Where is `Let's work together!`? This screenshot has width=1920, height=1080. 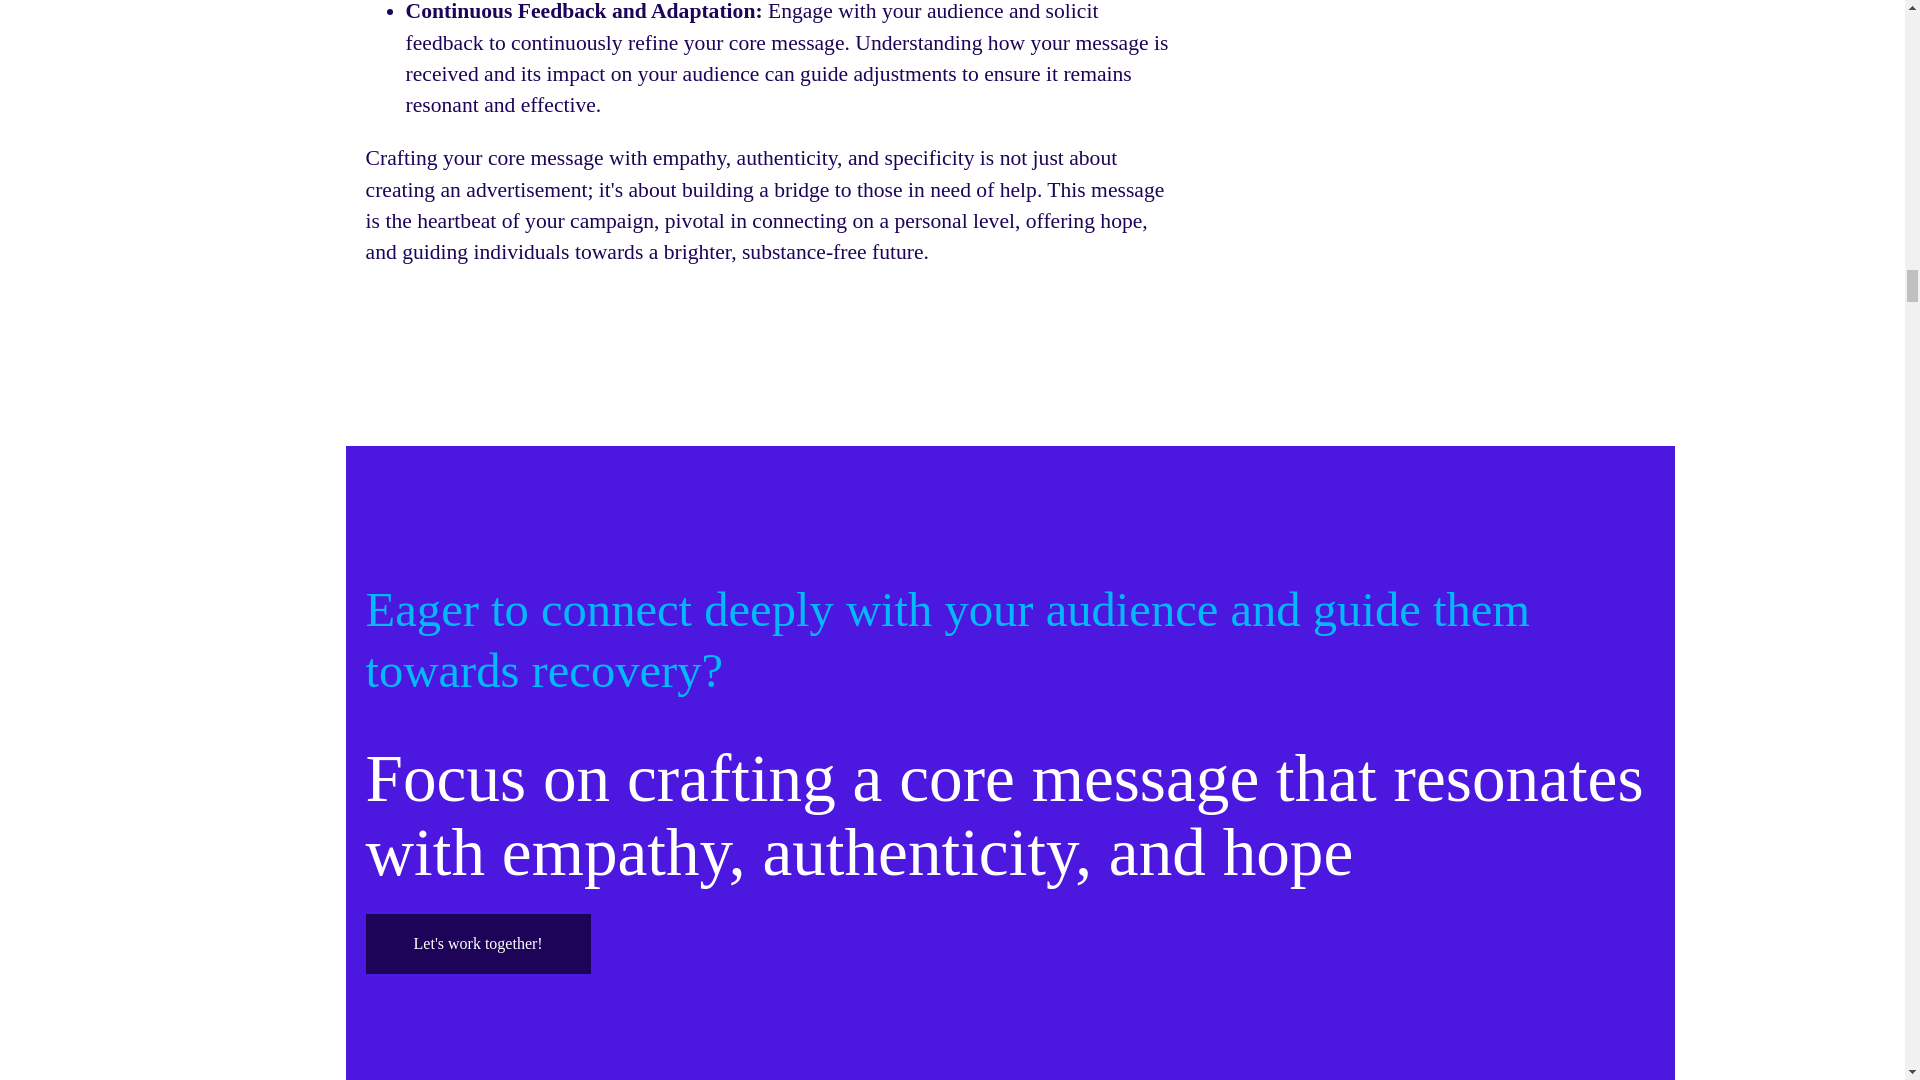
Let's work together! is located at coordinates (478, 944).